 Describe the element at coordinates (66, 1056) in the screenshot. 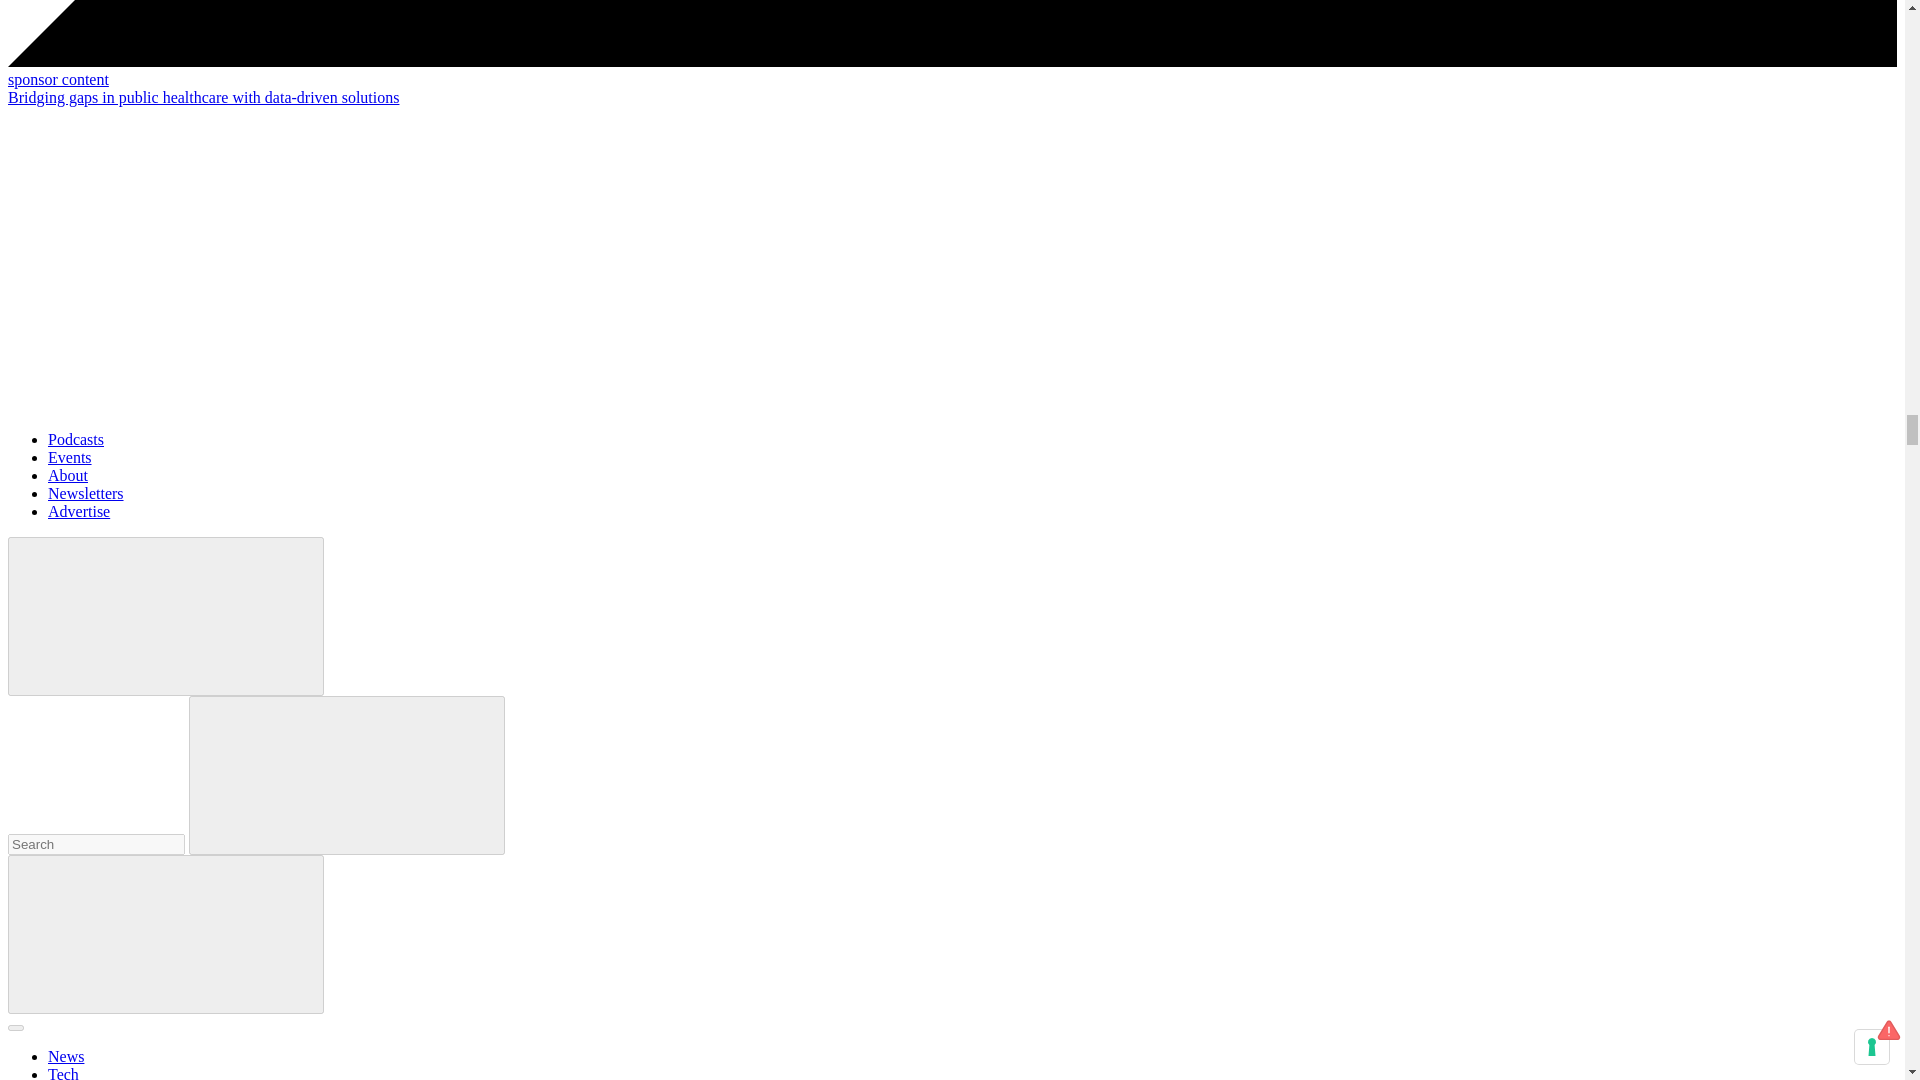

I see `News` at that location.